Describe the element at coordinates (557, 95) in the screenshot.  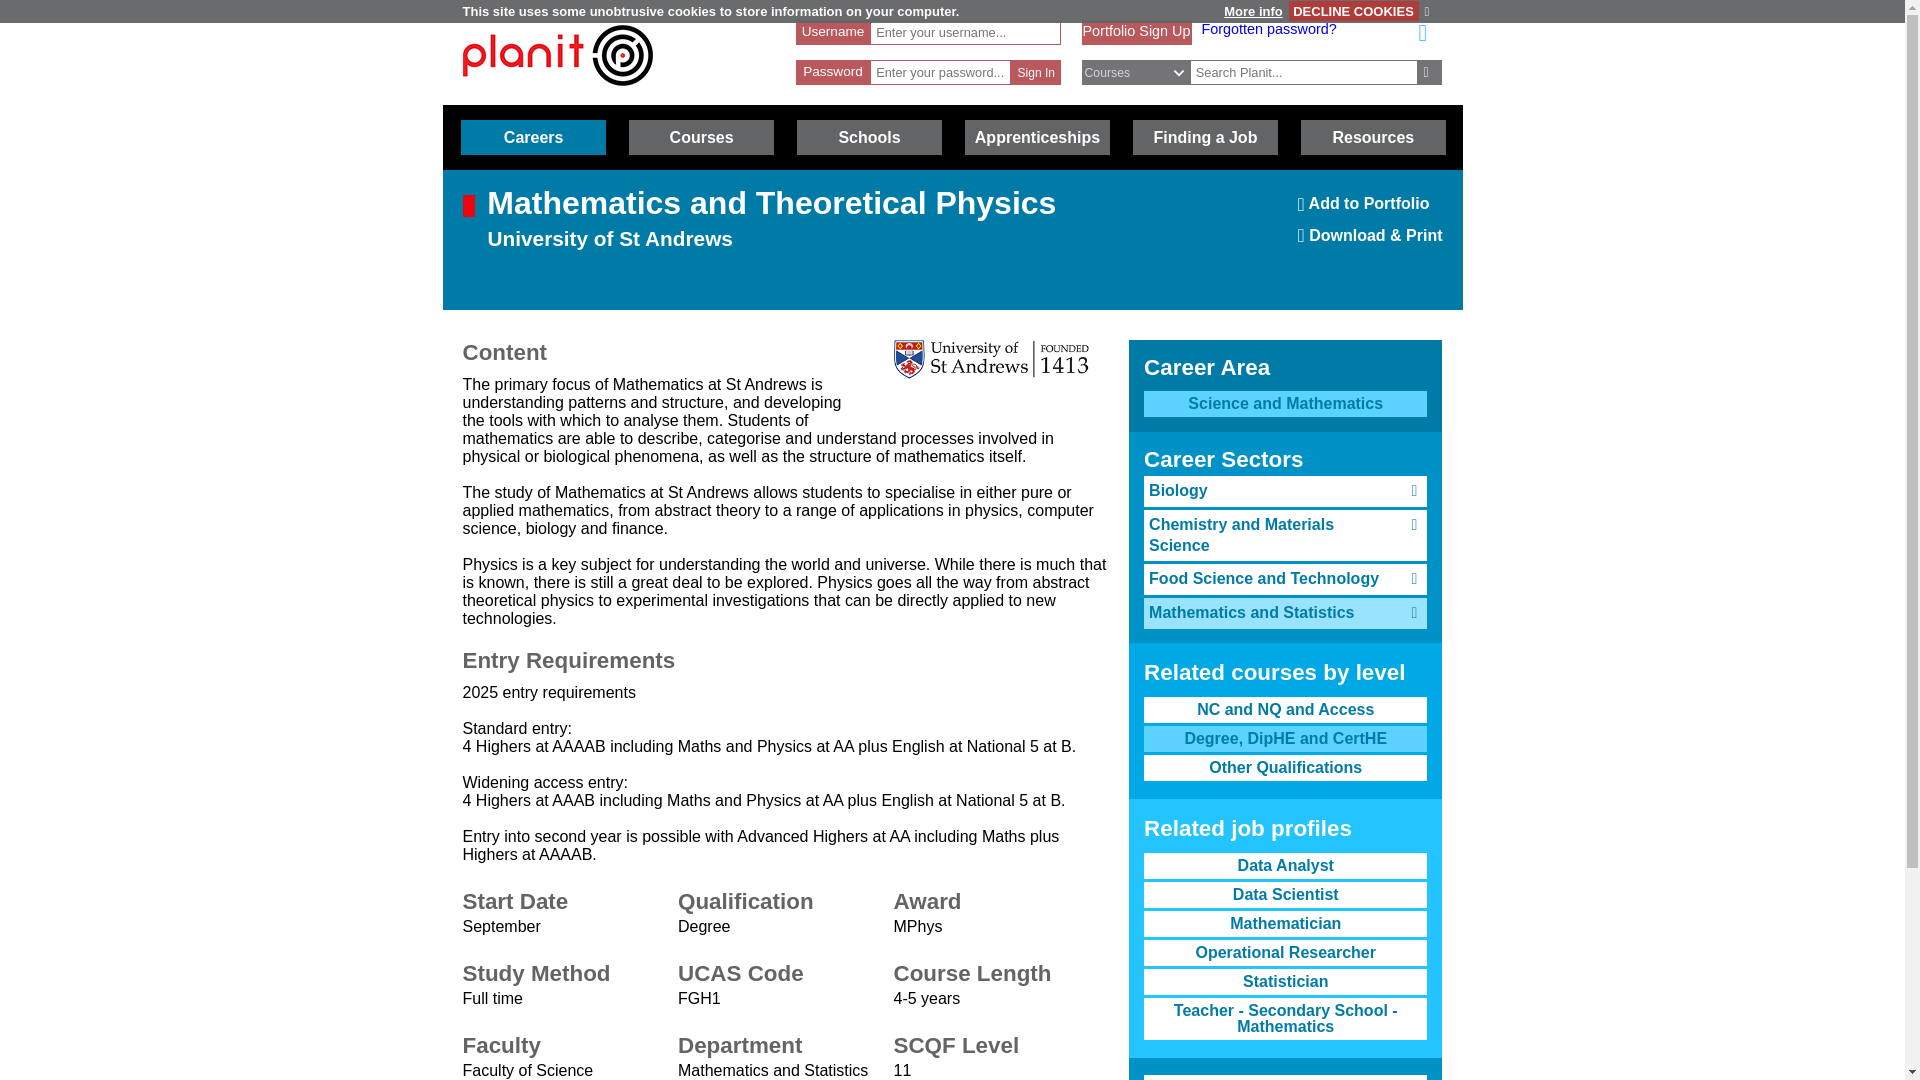
I see `Planit Home` at that location.